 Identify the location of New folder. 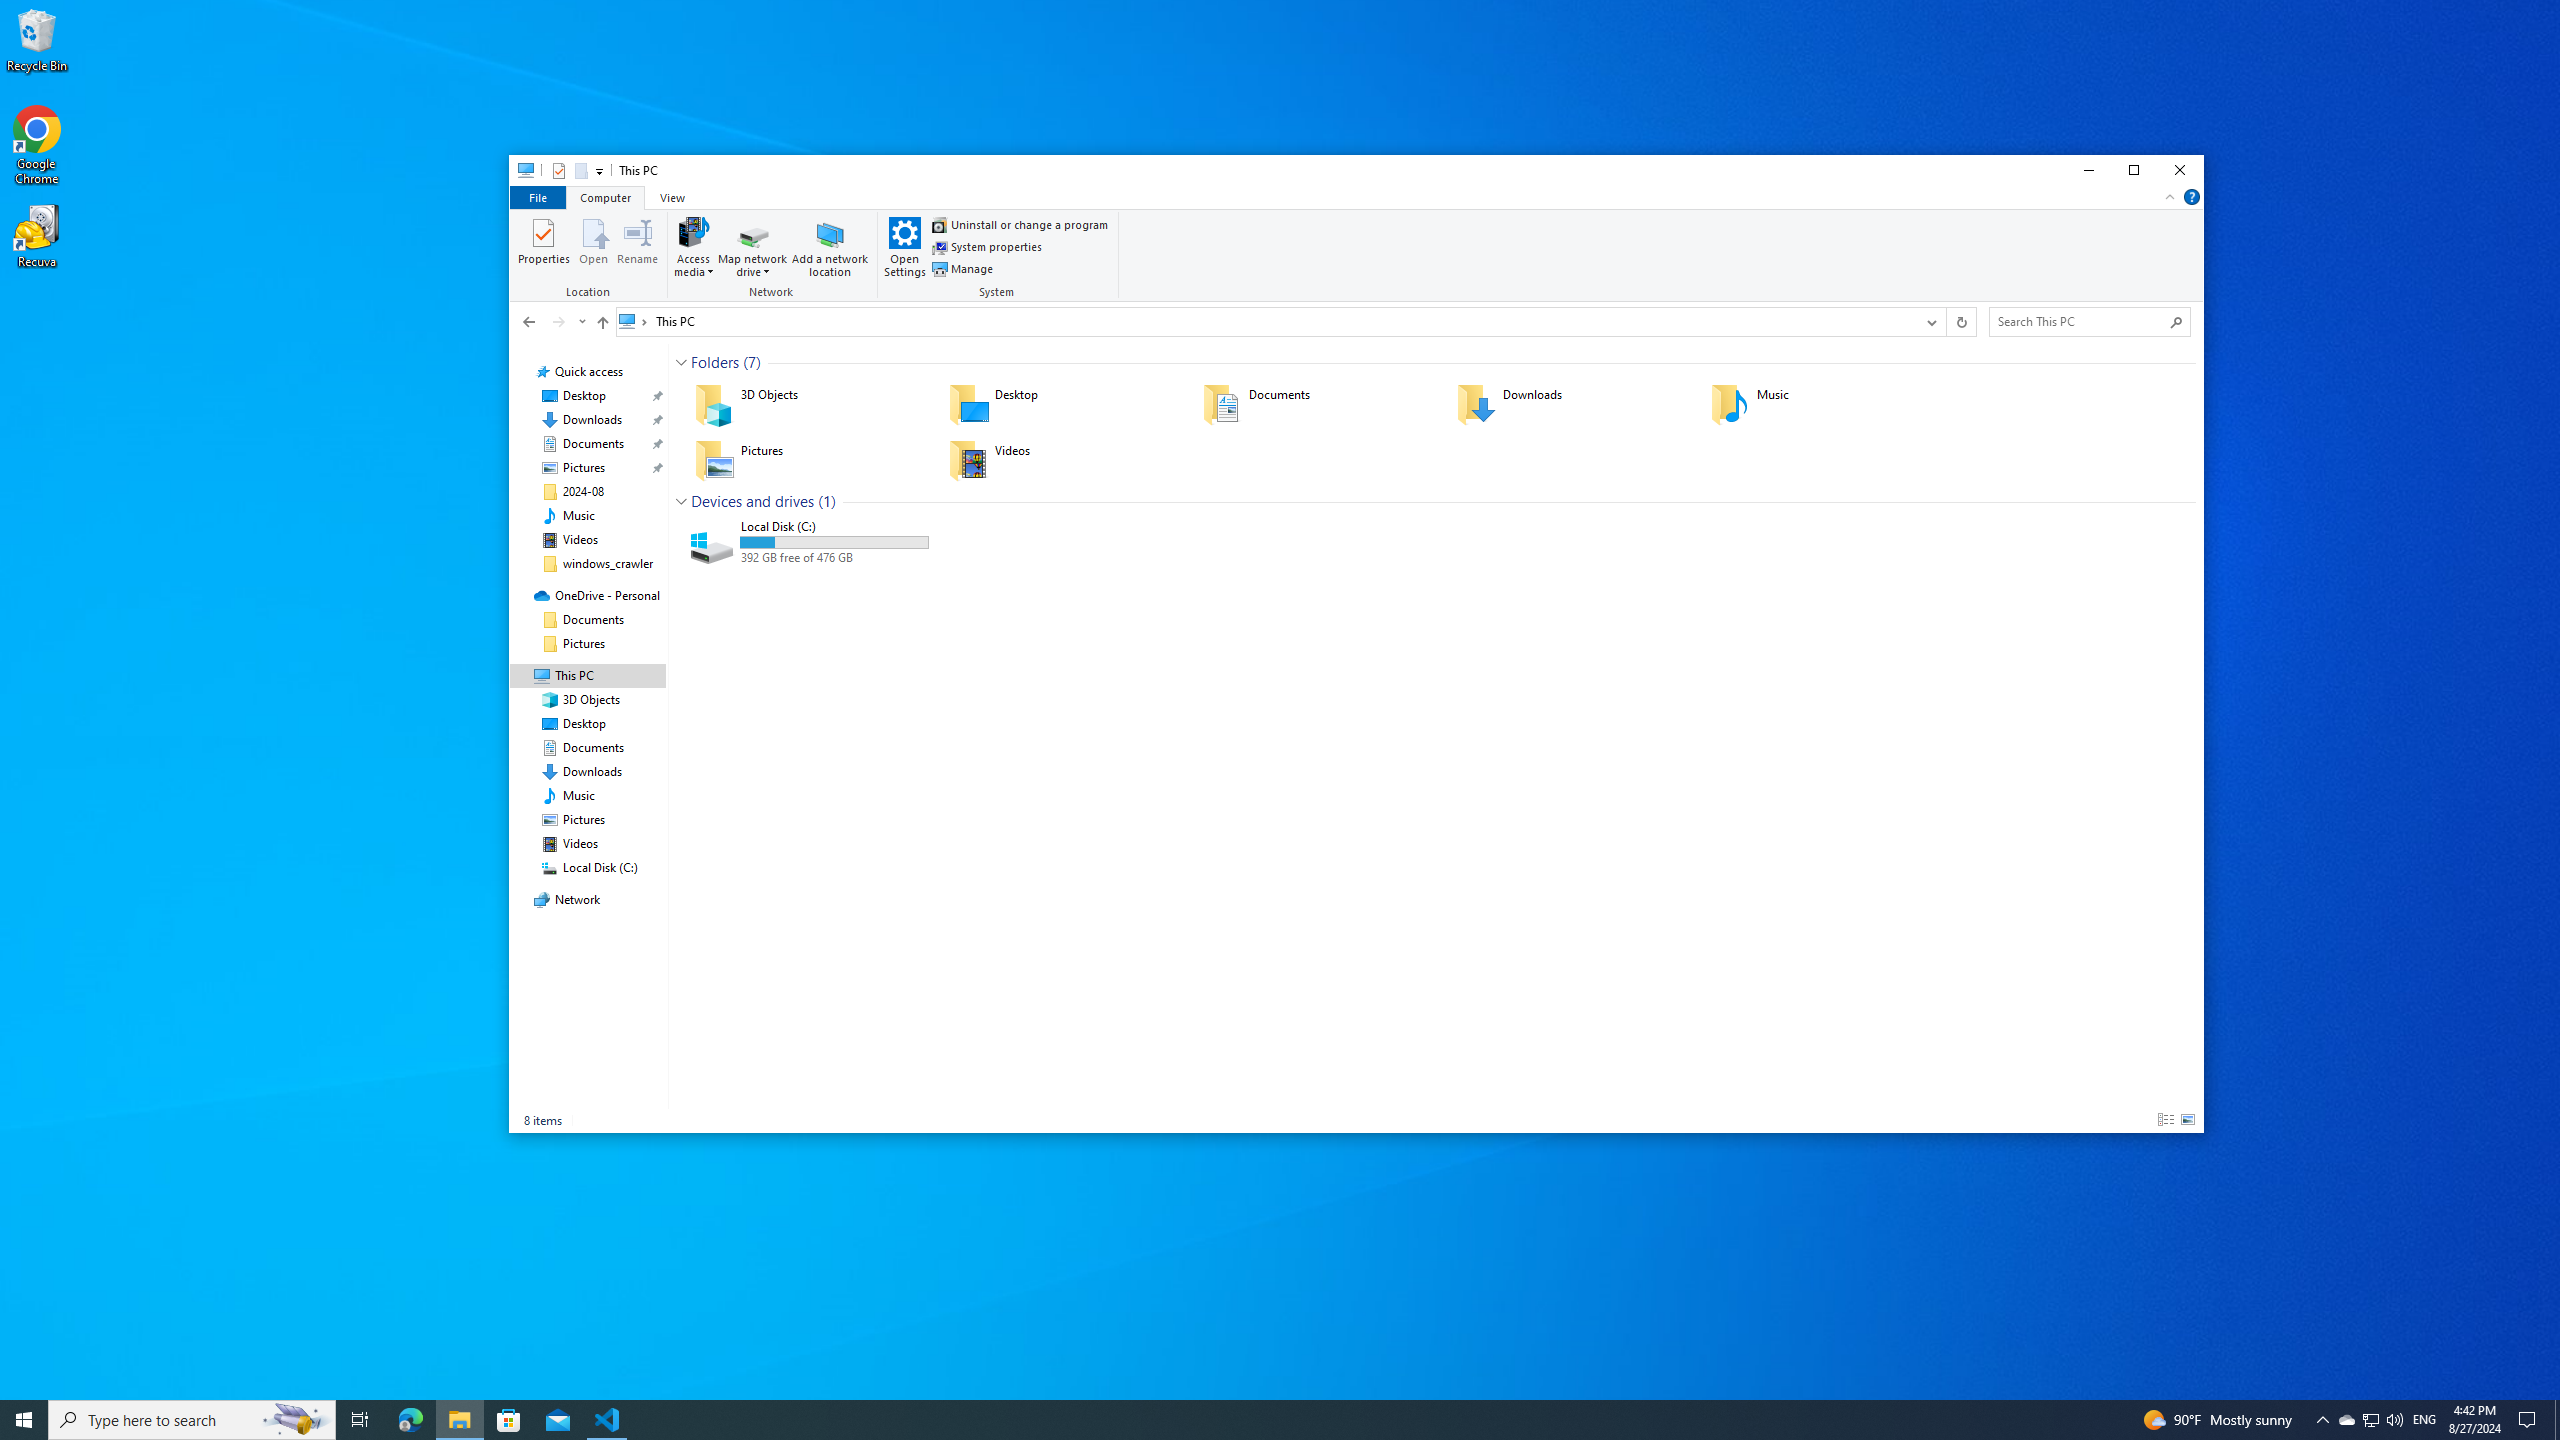
(580, 170).